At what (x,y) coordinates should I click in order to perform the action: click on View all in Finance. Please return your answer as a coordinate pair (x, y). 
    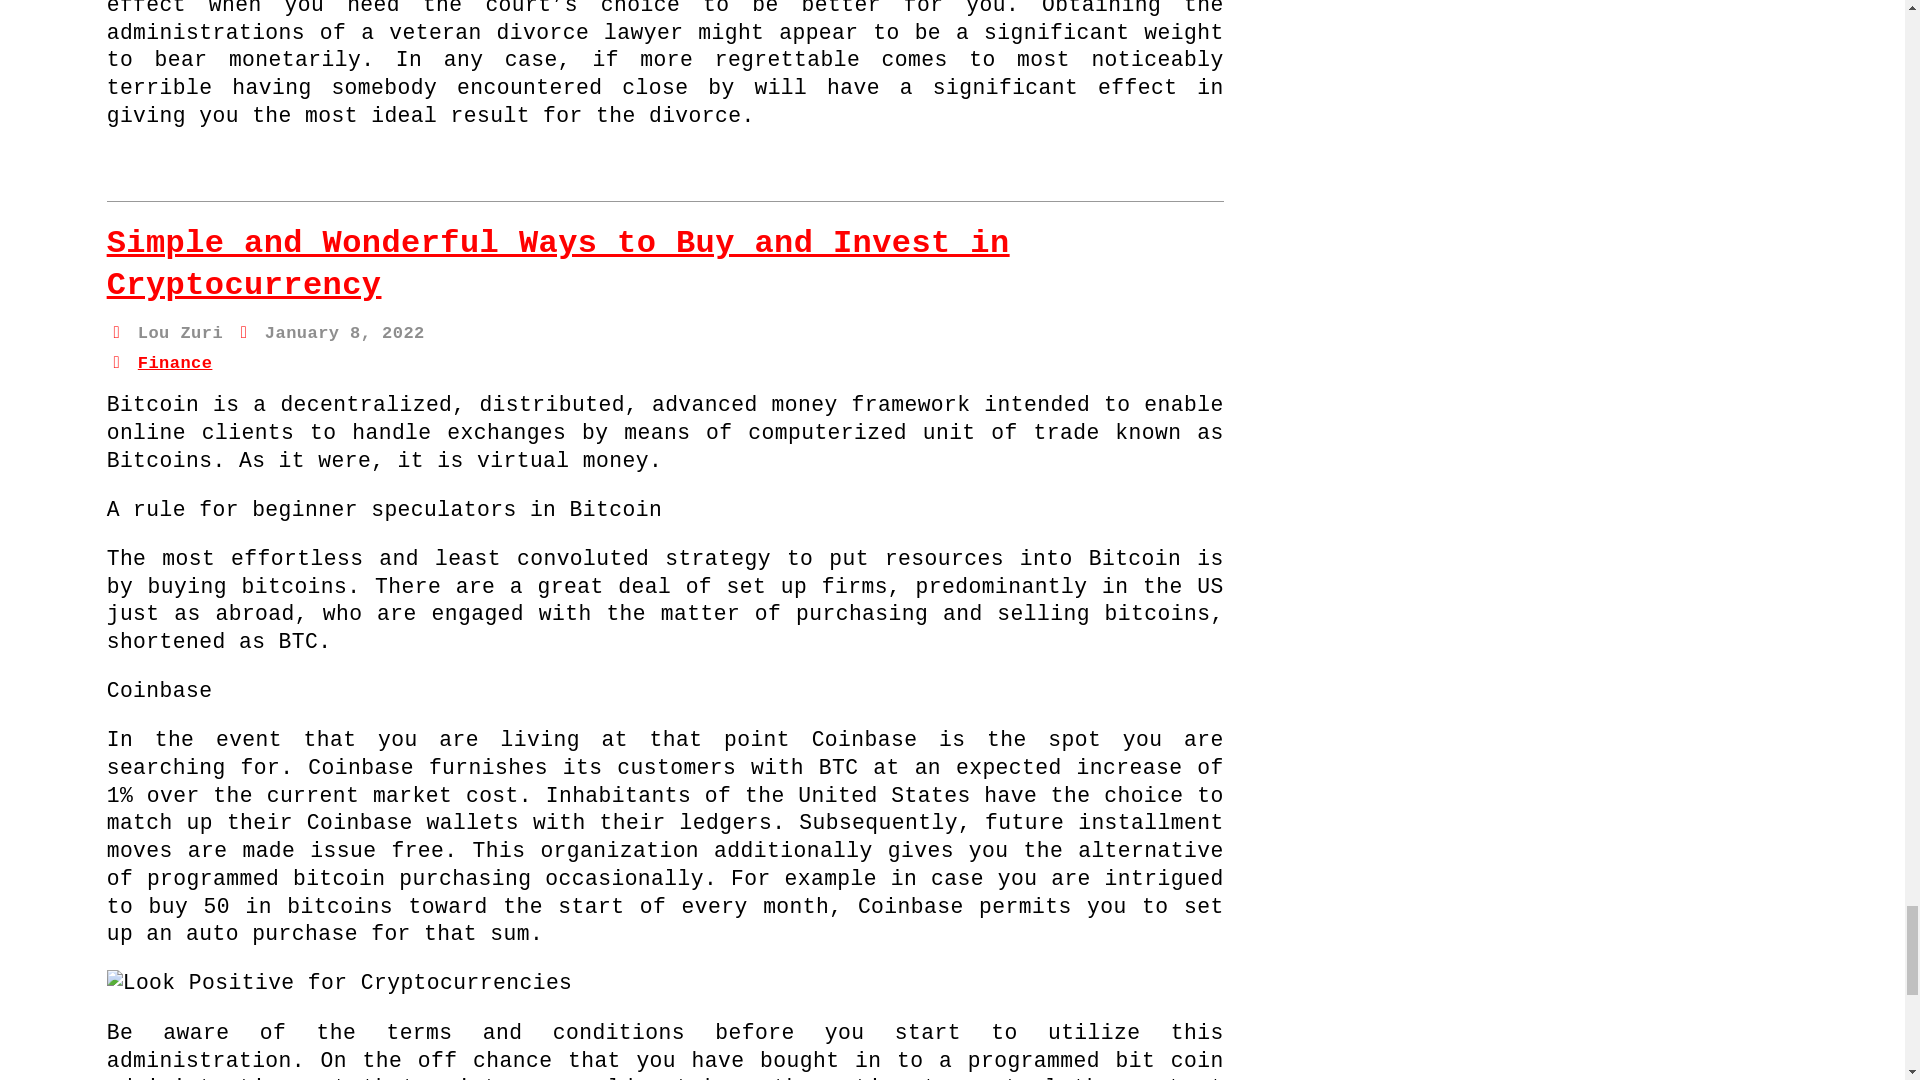
    Looking at the image, I should click on (176, 363).